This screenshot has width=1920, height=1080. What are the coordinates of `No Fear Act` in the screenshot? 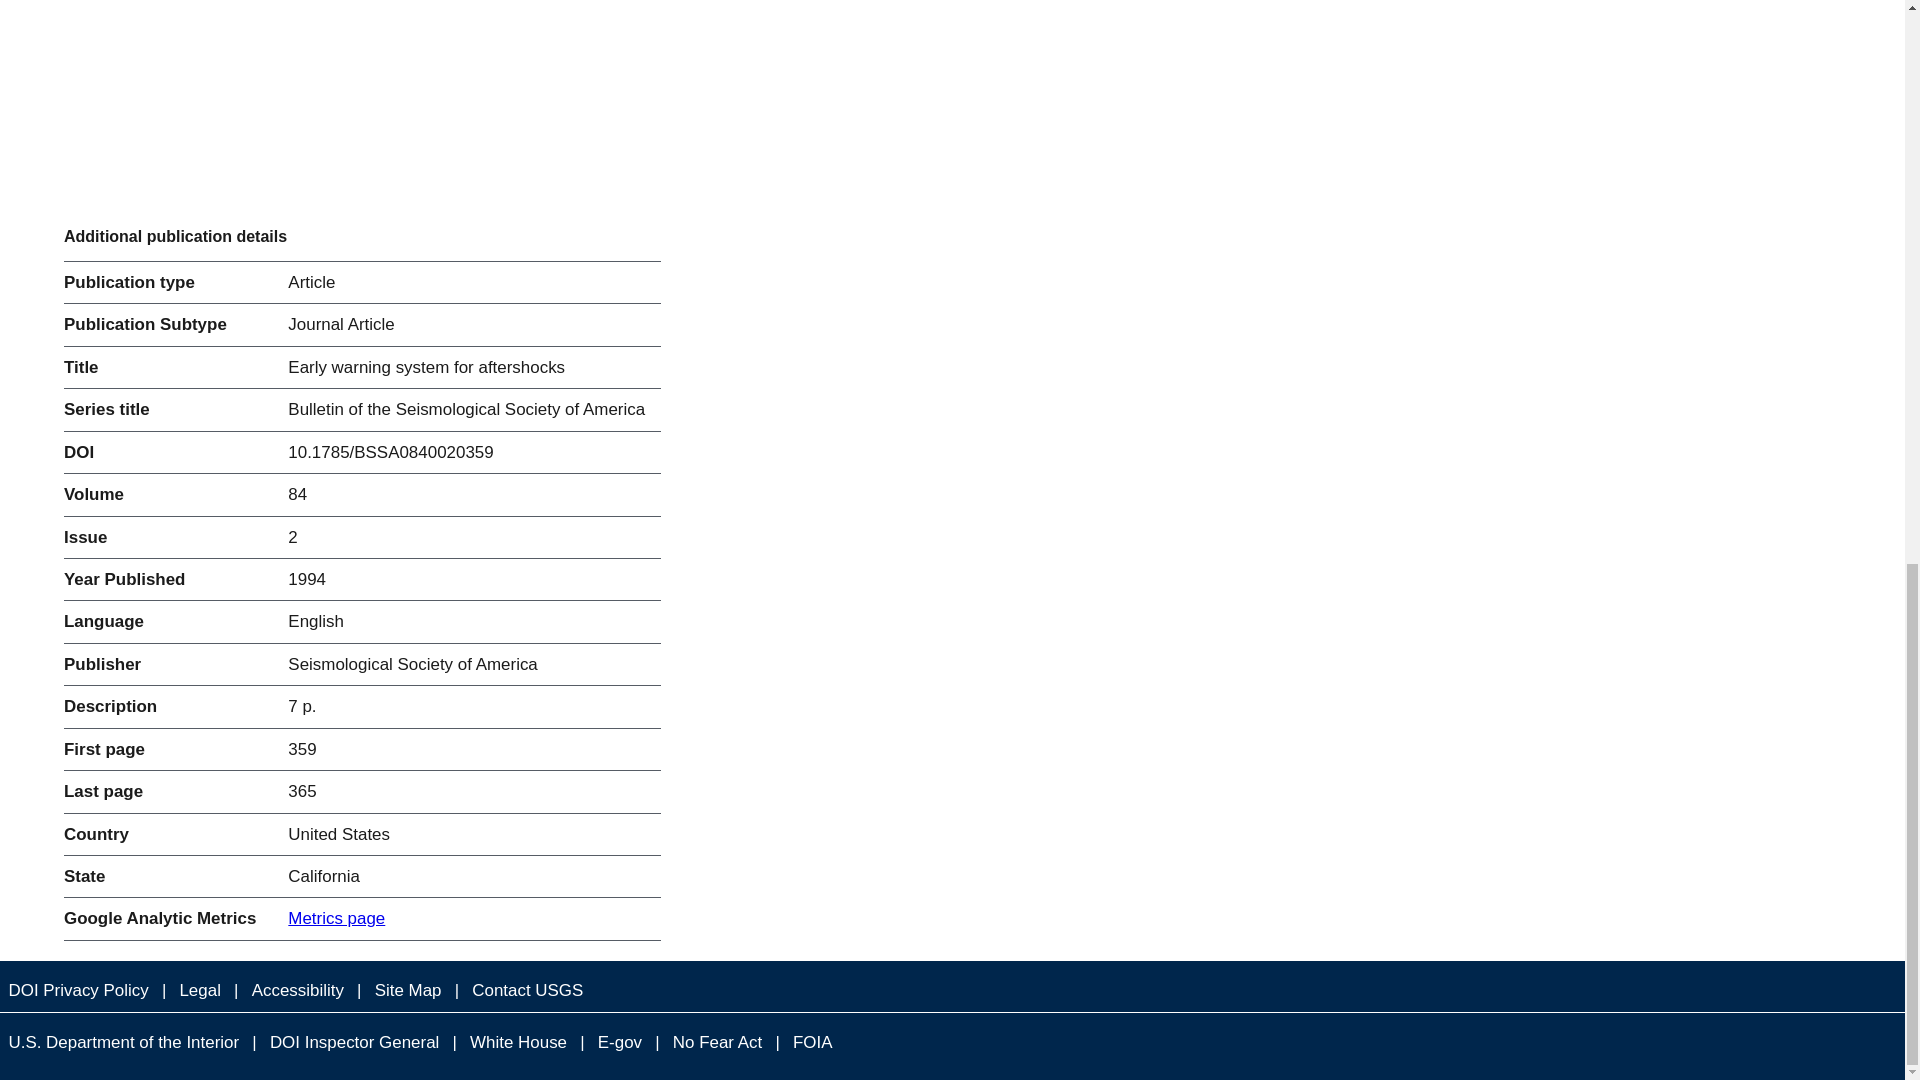 It's located at (716, 1042).